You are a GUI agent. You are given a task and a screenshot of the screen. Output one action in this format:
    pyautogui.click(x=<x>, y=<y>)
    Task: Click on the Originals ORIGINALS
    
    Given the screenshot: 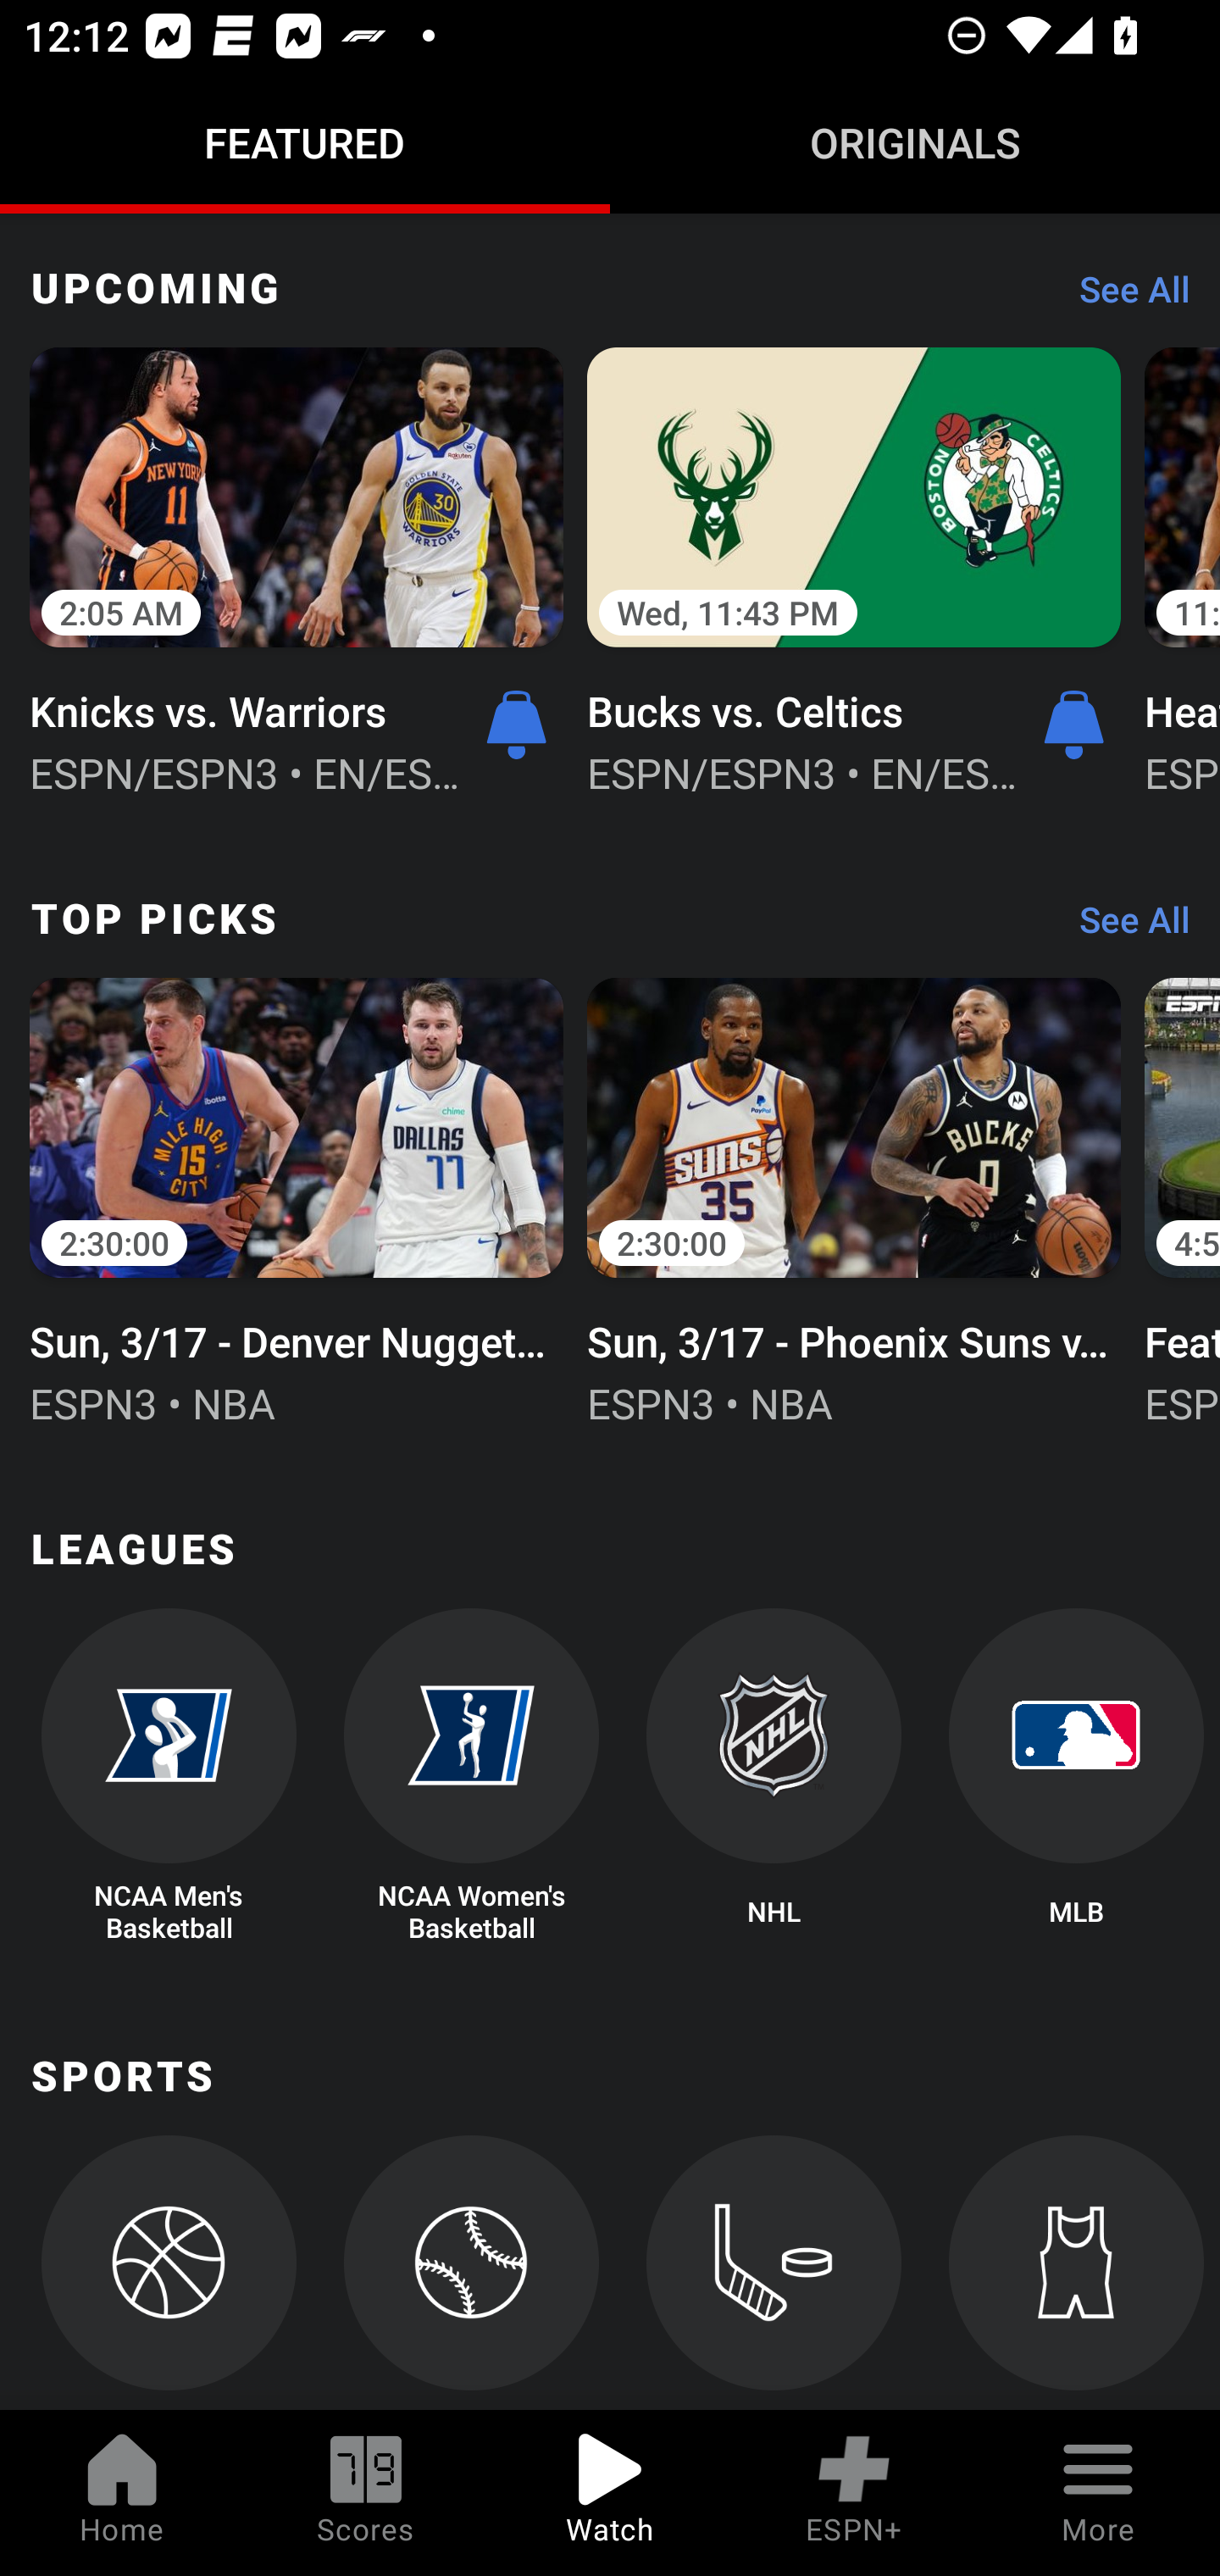 What is the action you would take?
    pyautogui.click(x=915, y=142)
    